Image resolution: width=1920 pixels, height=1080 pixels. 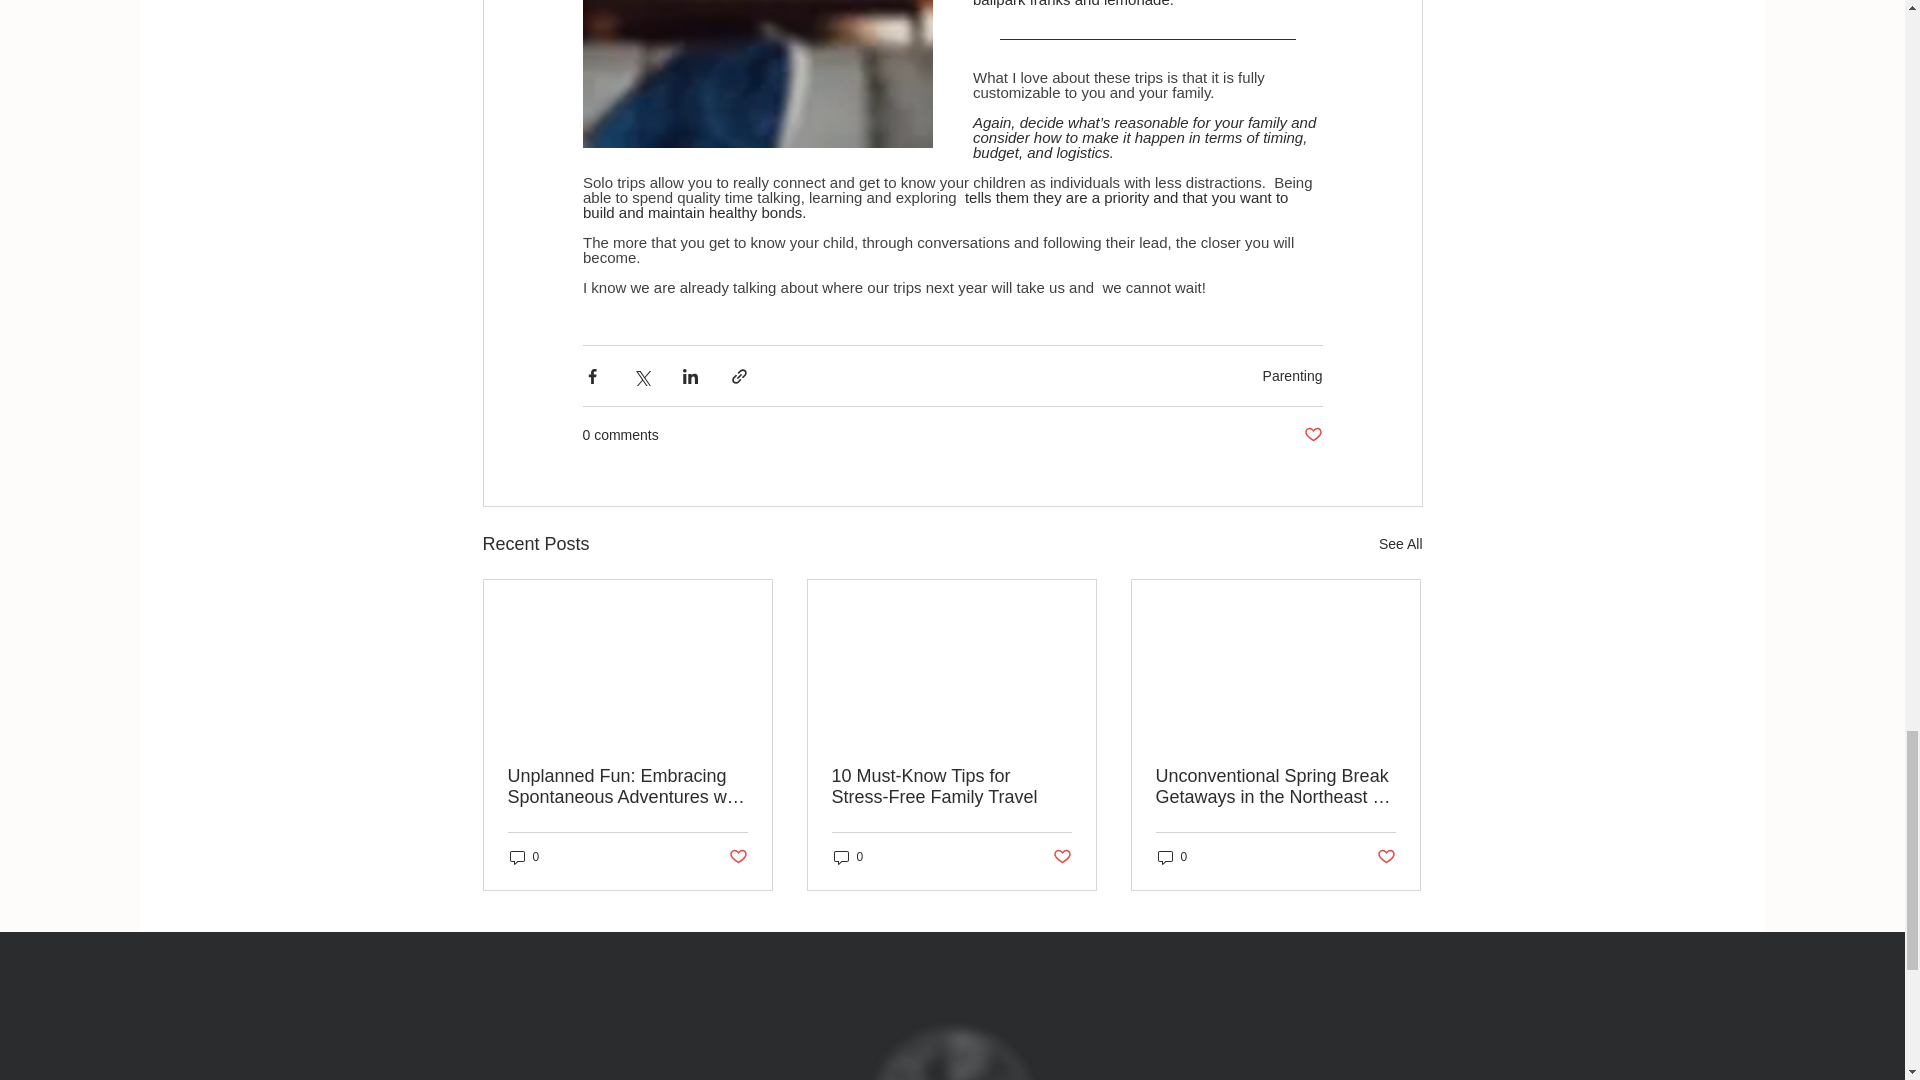 I want to click on 10 Must-Know Tips for Stress-Free Family Travel, so click(x=951, y=786).